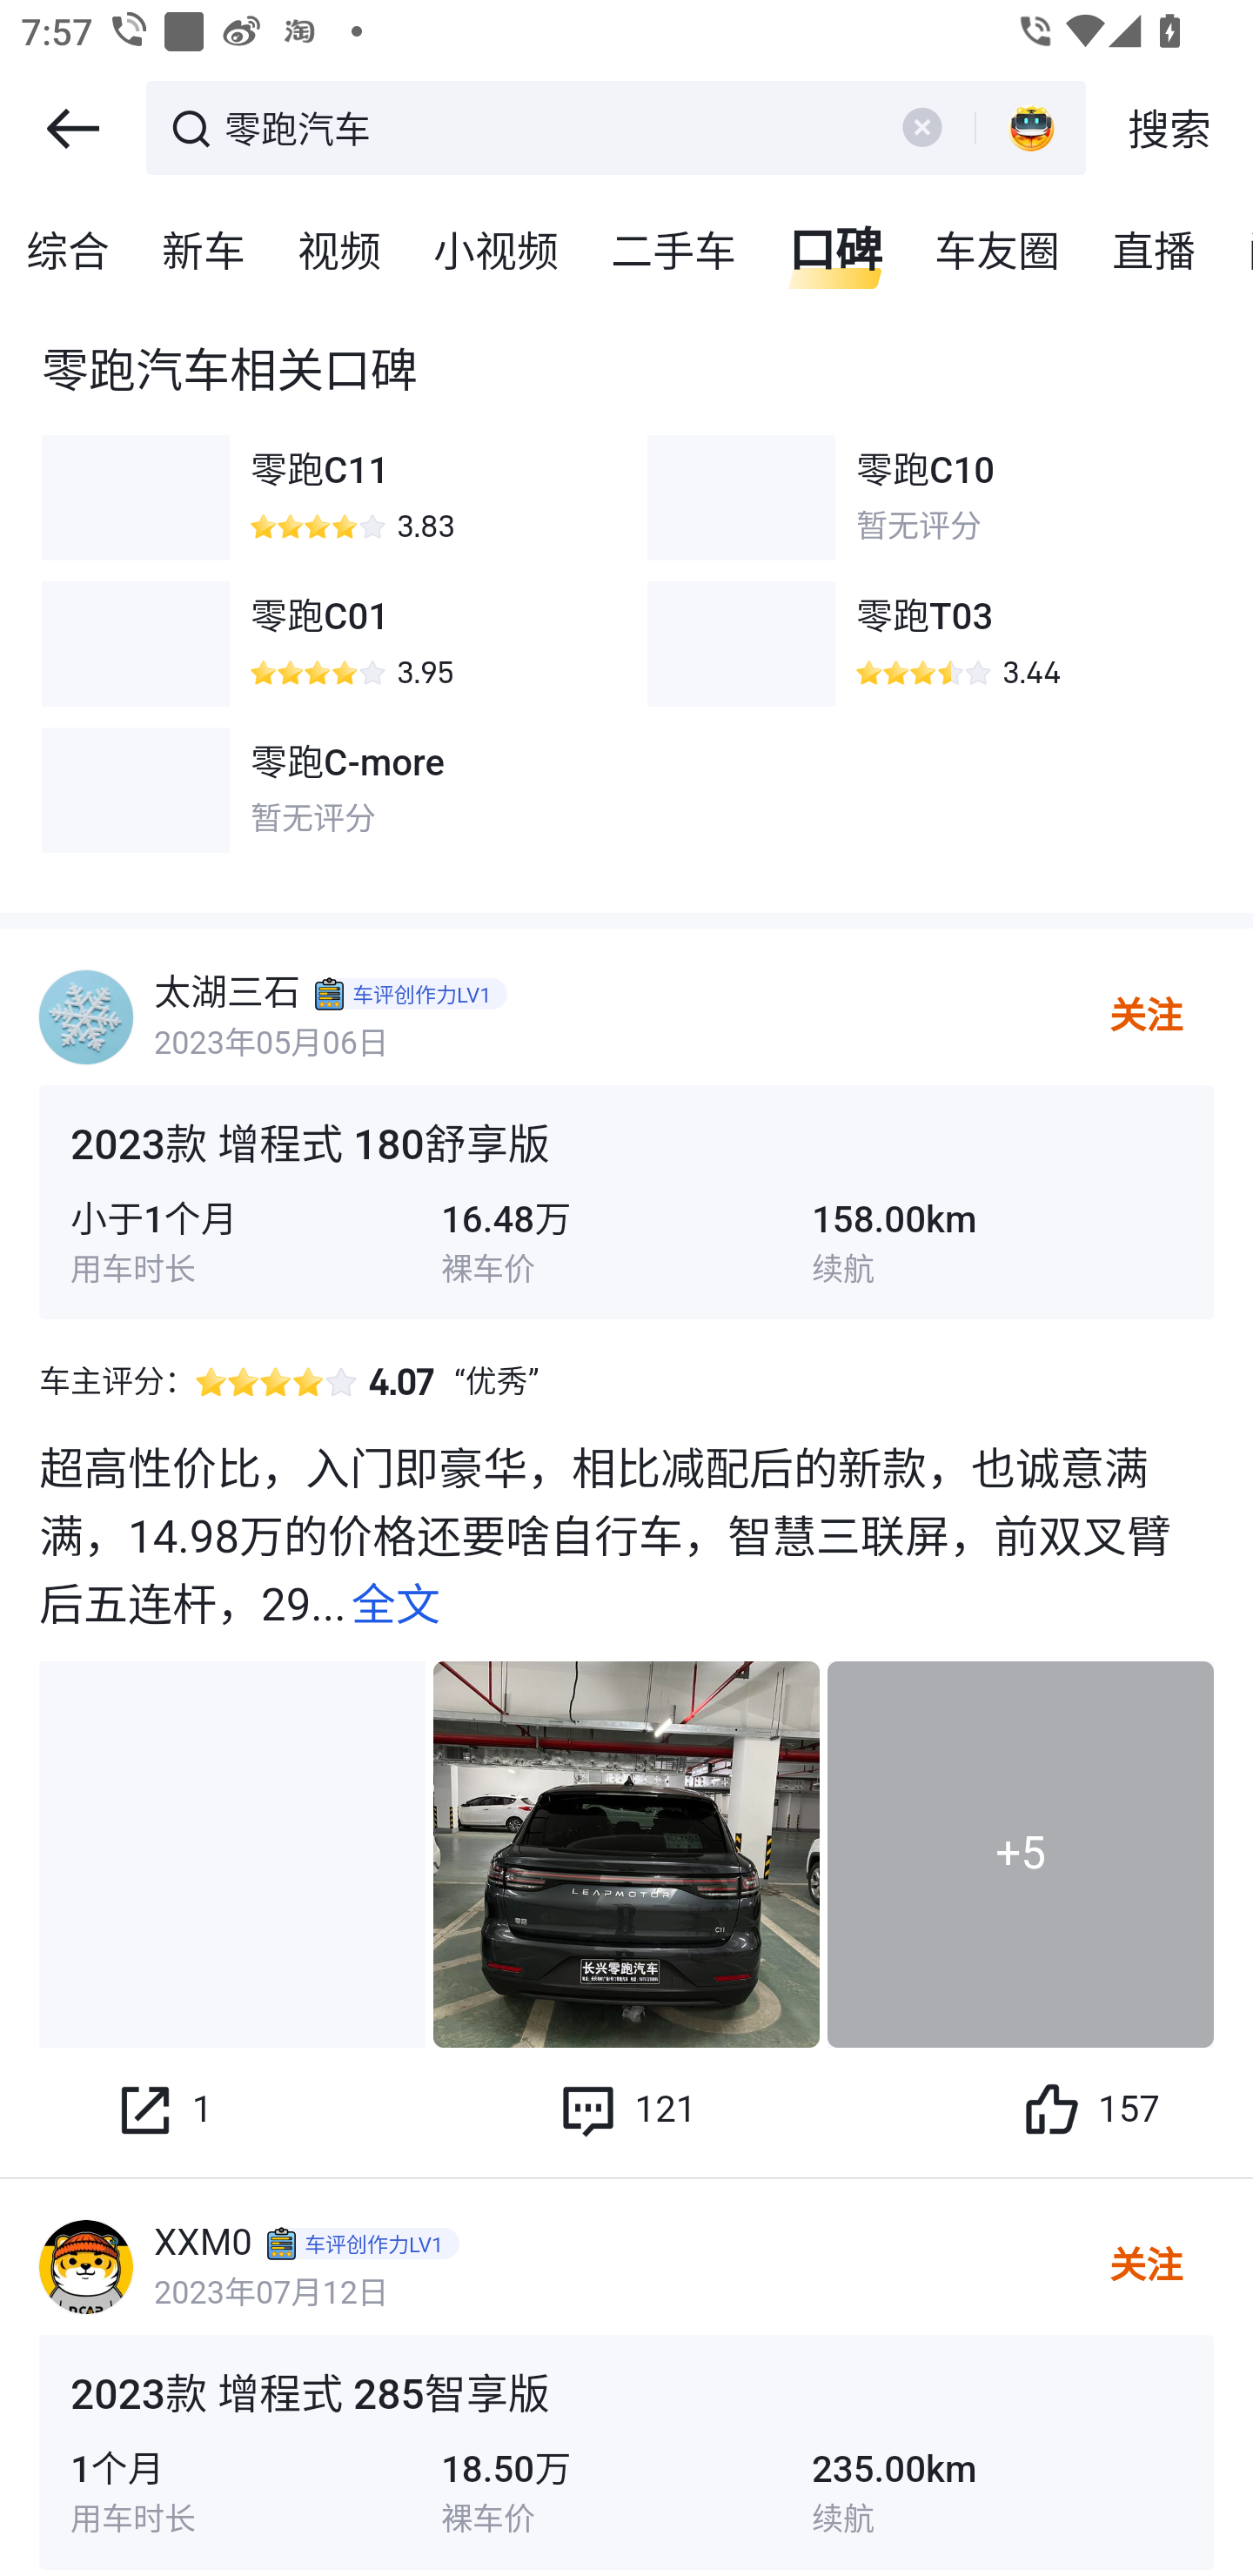  What do you see at coordinates (626, 2110) in the screenshot?
I see `121` at bounding box center [626, 2110].